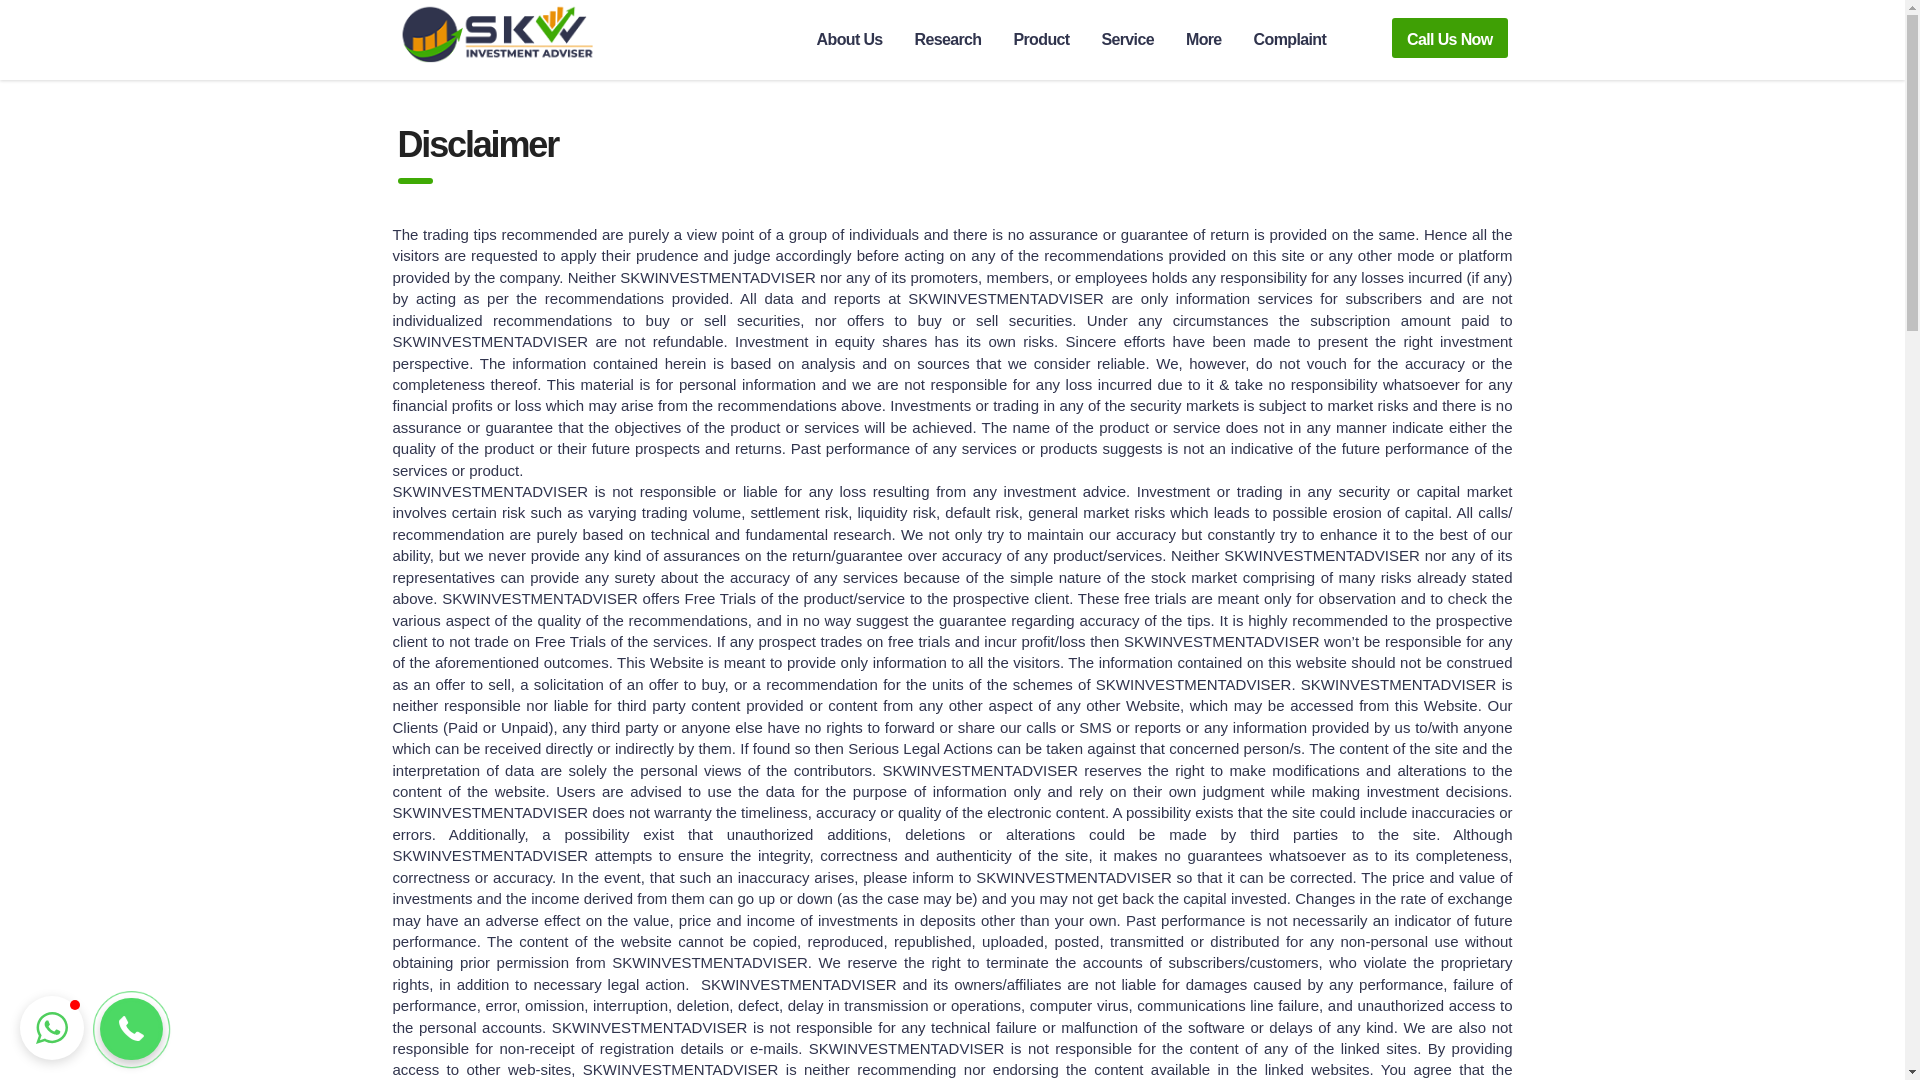 The width and height of the screenshot is (1920, 1080). Describe the element at coordinates (1204, 40) in the screenshot. I see `More` at that location.